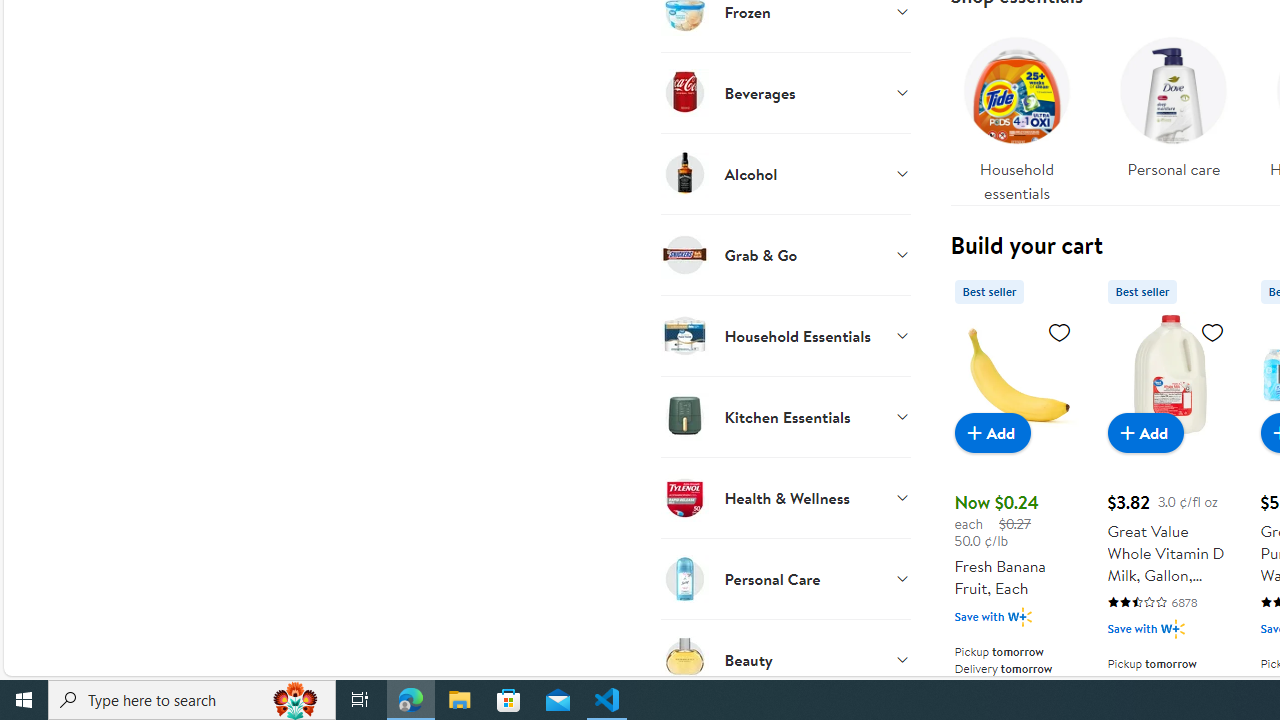  I want to click on Beauty, so click(786, 659).